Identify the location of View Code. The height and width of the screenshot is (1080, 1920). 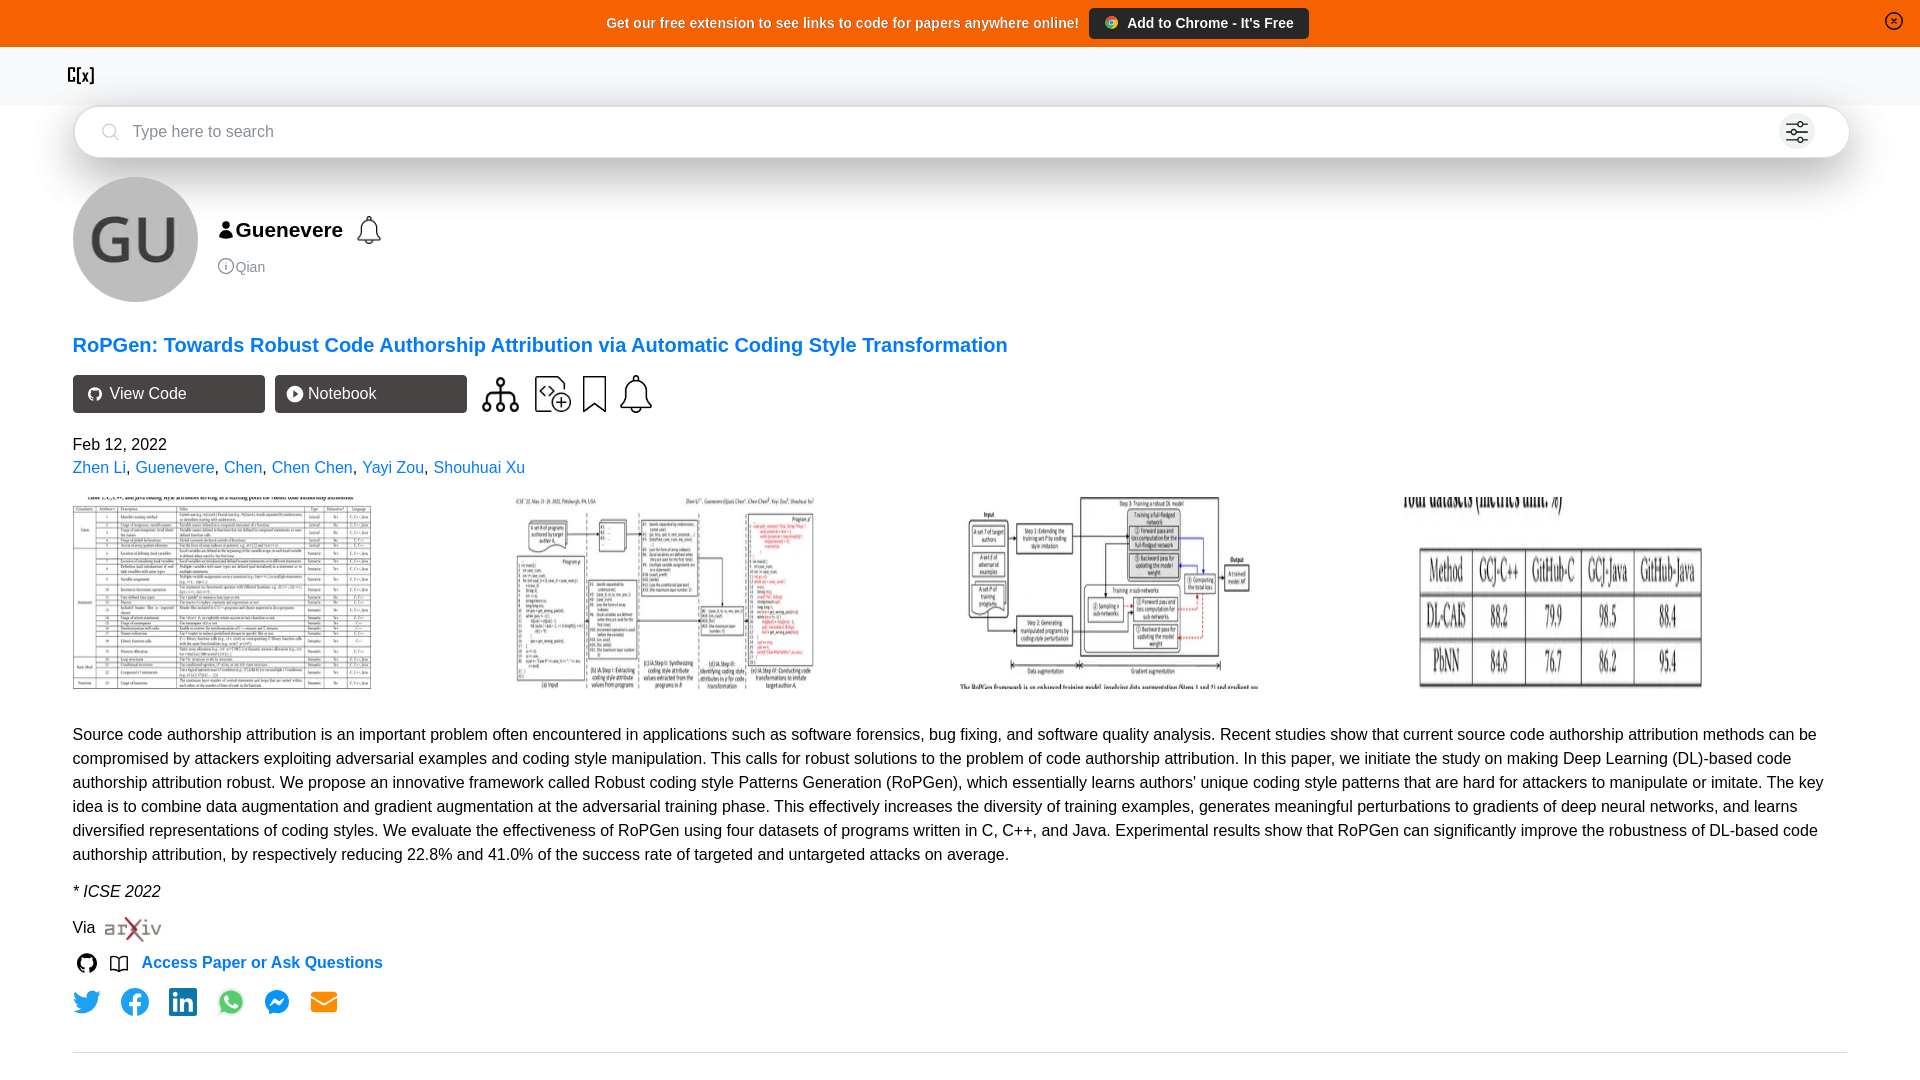
(168, 393).